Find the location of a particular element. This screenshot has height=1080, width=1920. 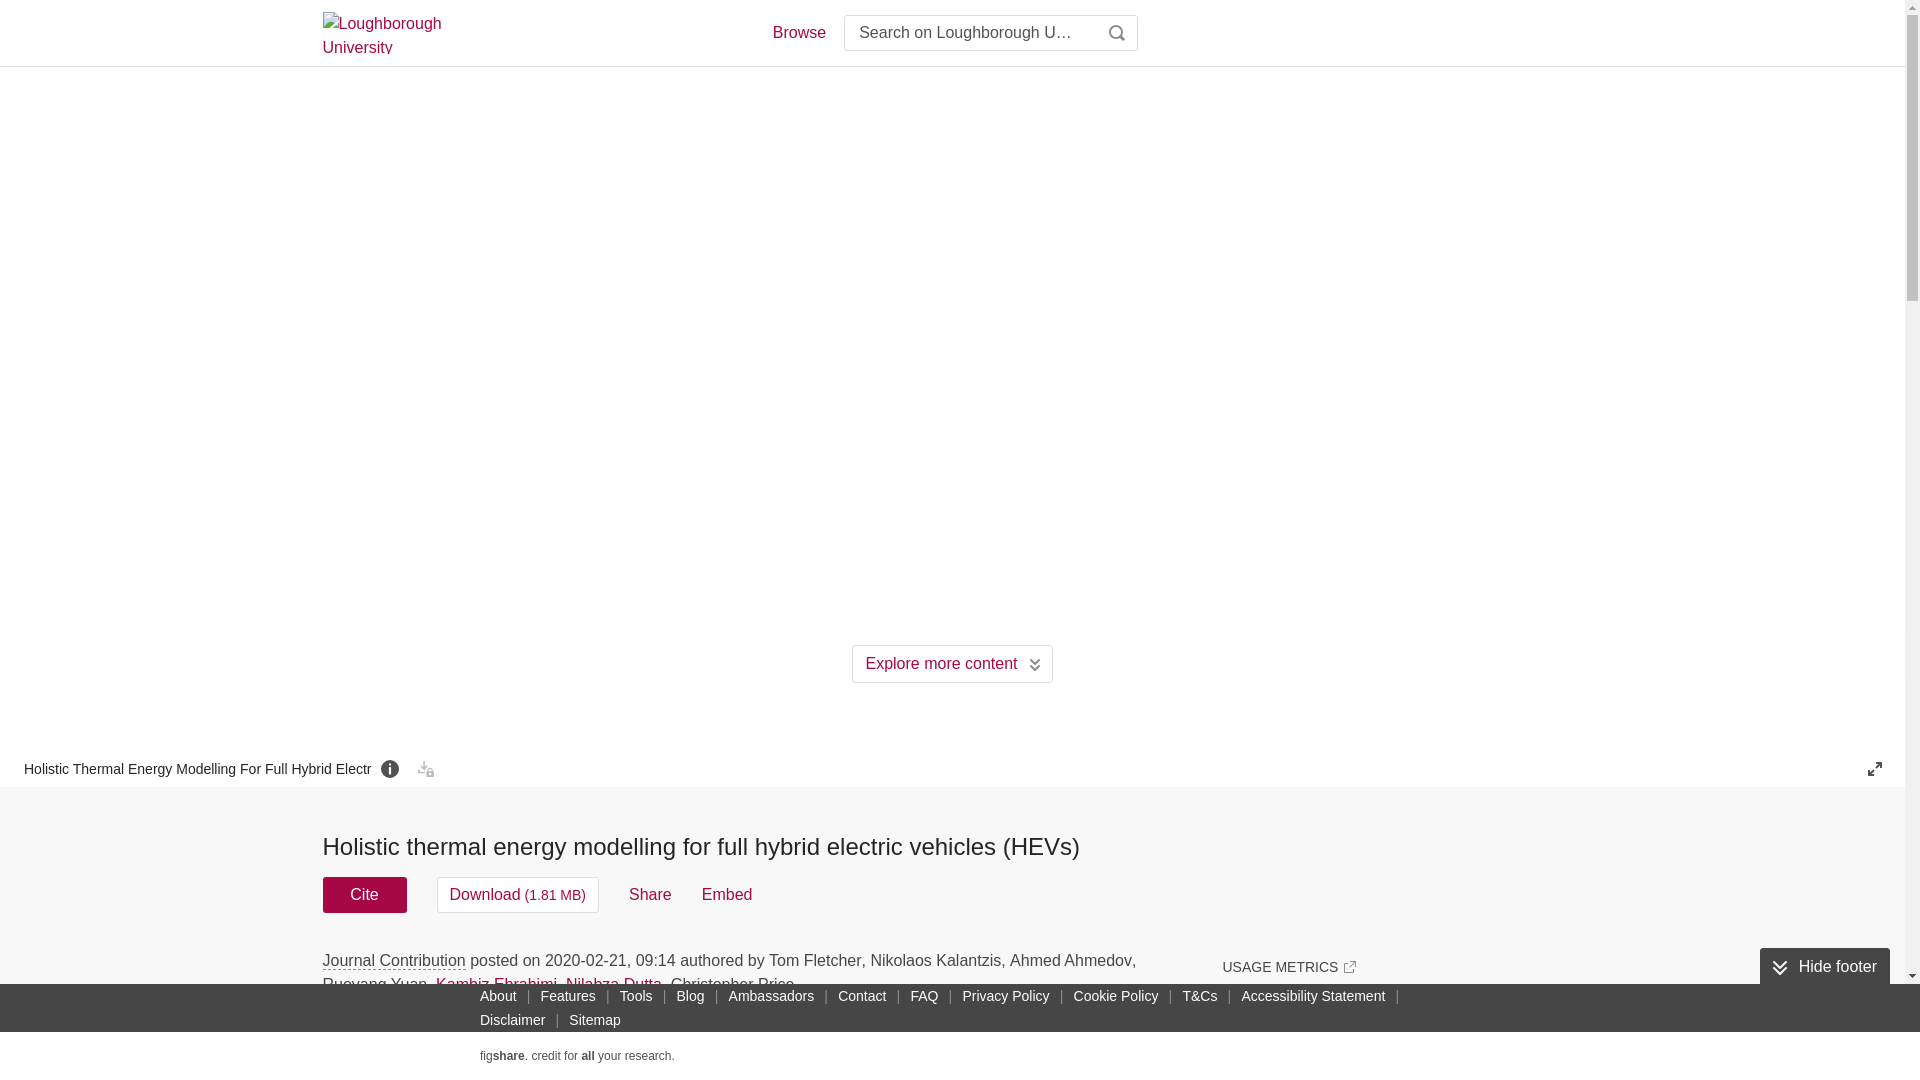

Share is located at coordinates (650, 894).